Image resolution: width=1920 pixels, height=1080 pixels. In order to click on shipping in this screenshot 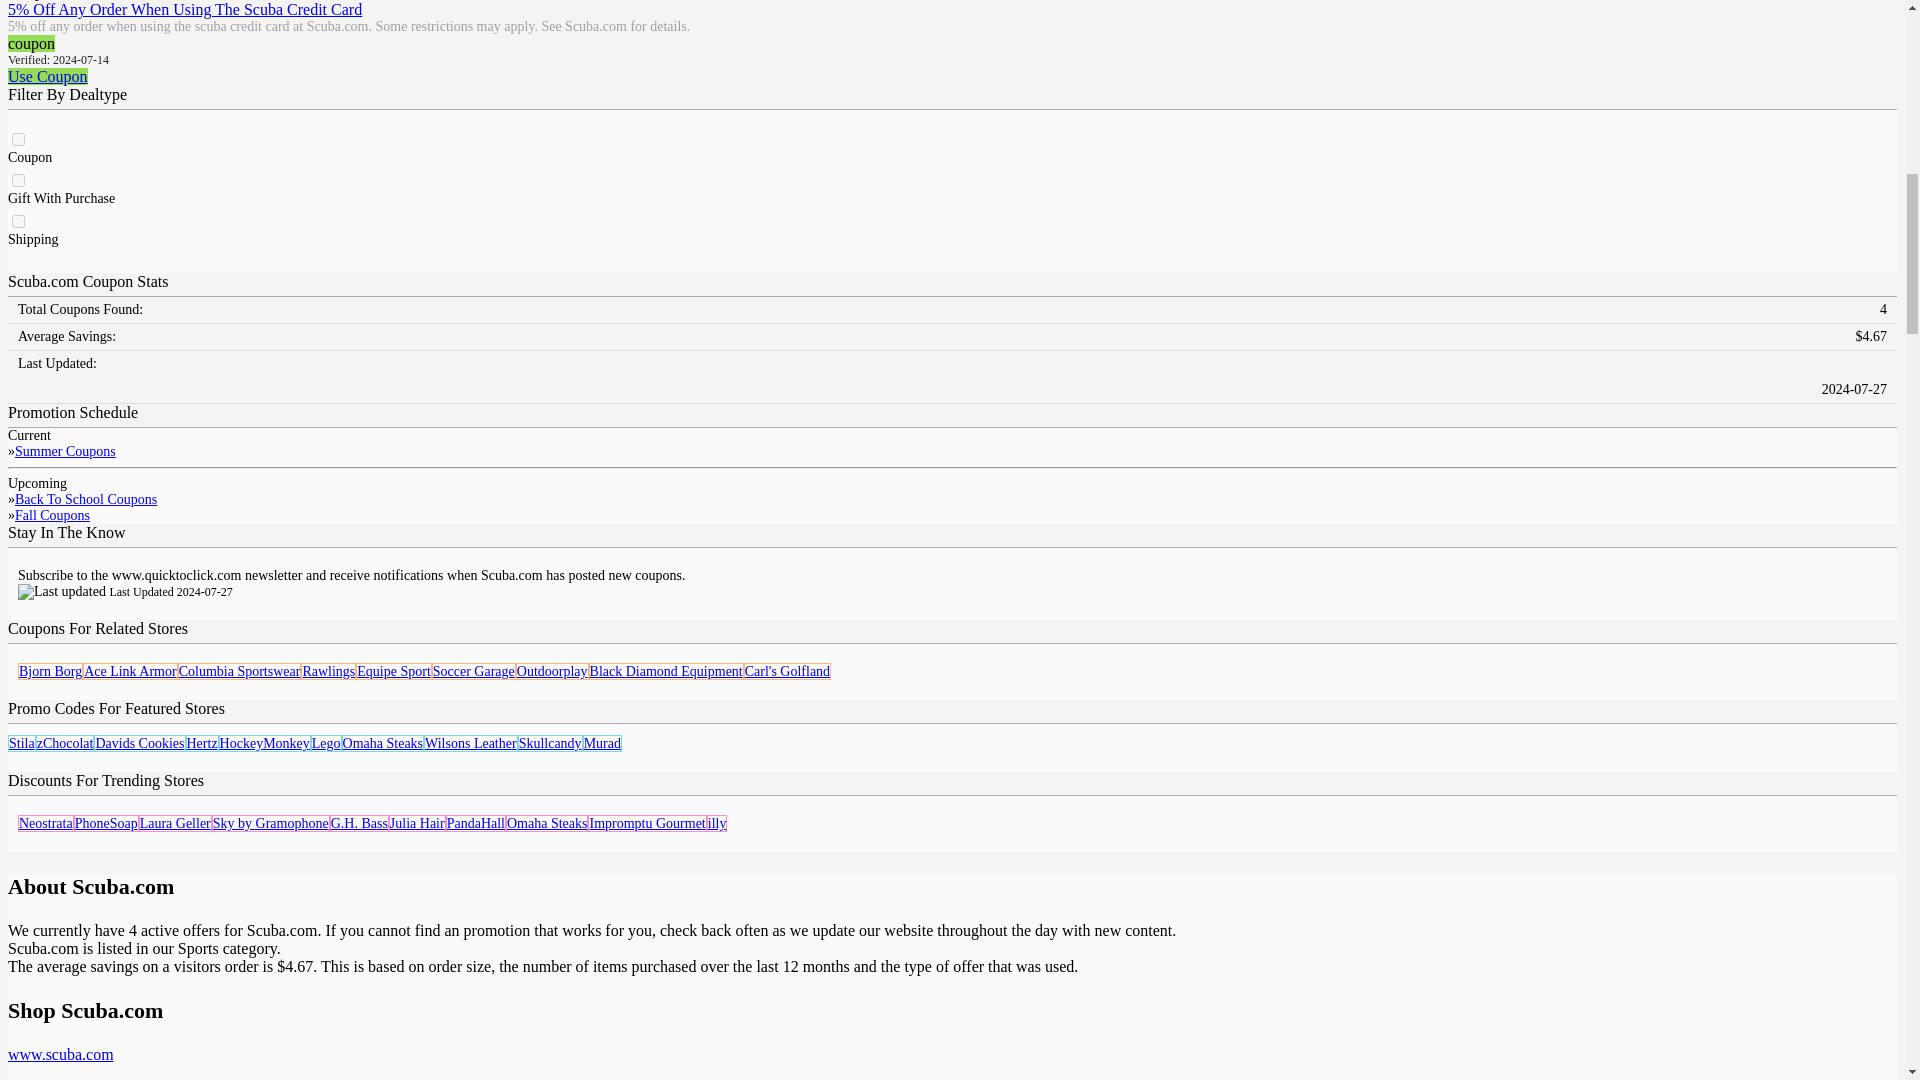, I will do `click(18, 220)`.